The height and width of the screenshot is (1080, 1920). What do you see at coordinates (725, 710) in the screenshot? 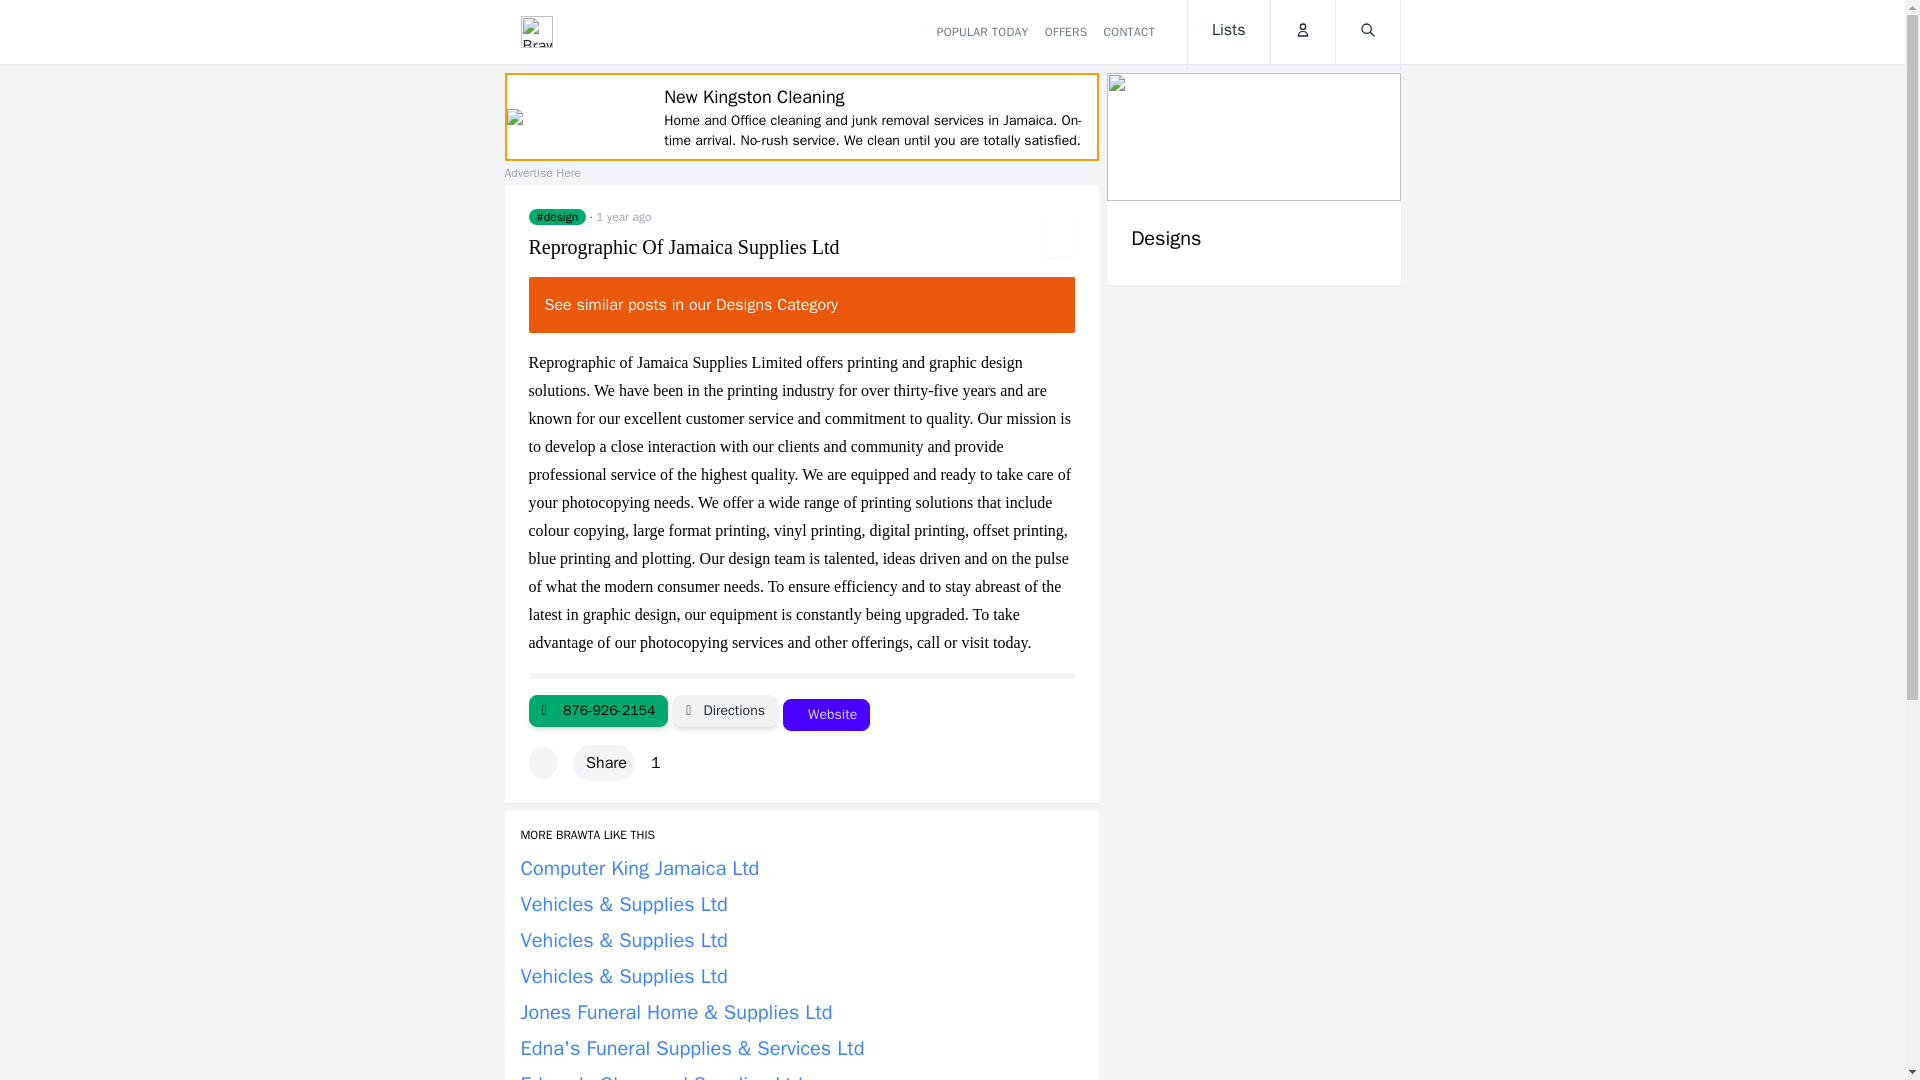
I see ` Directions` at bounding box center [725, 710].